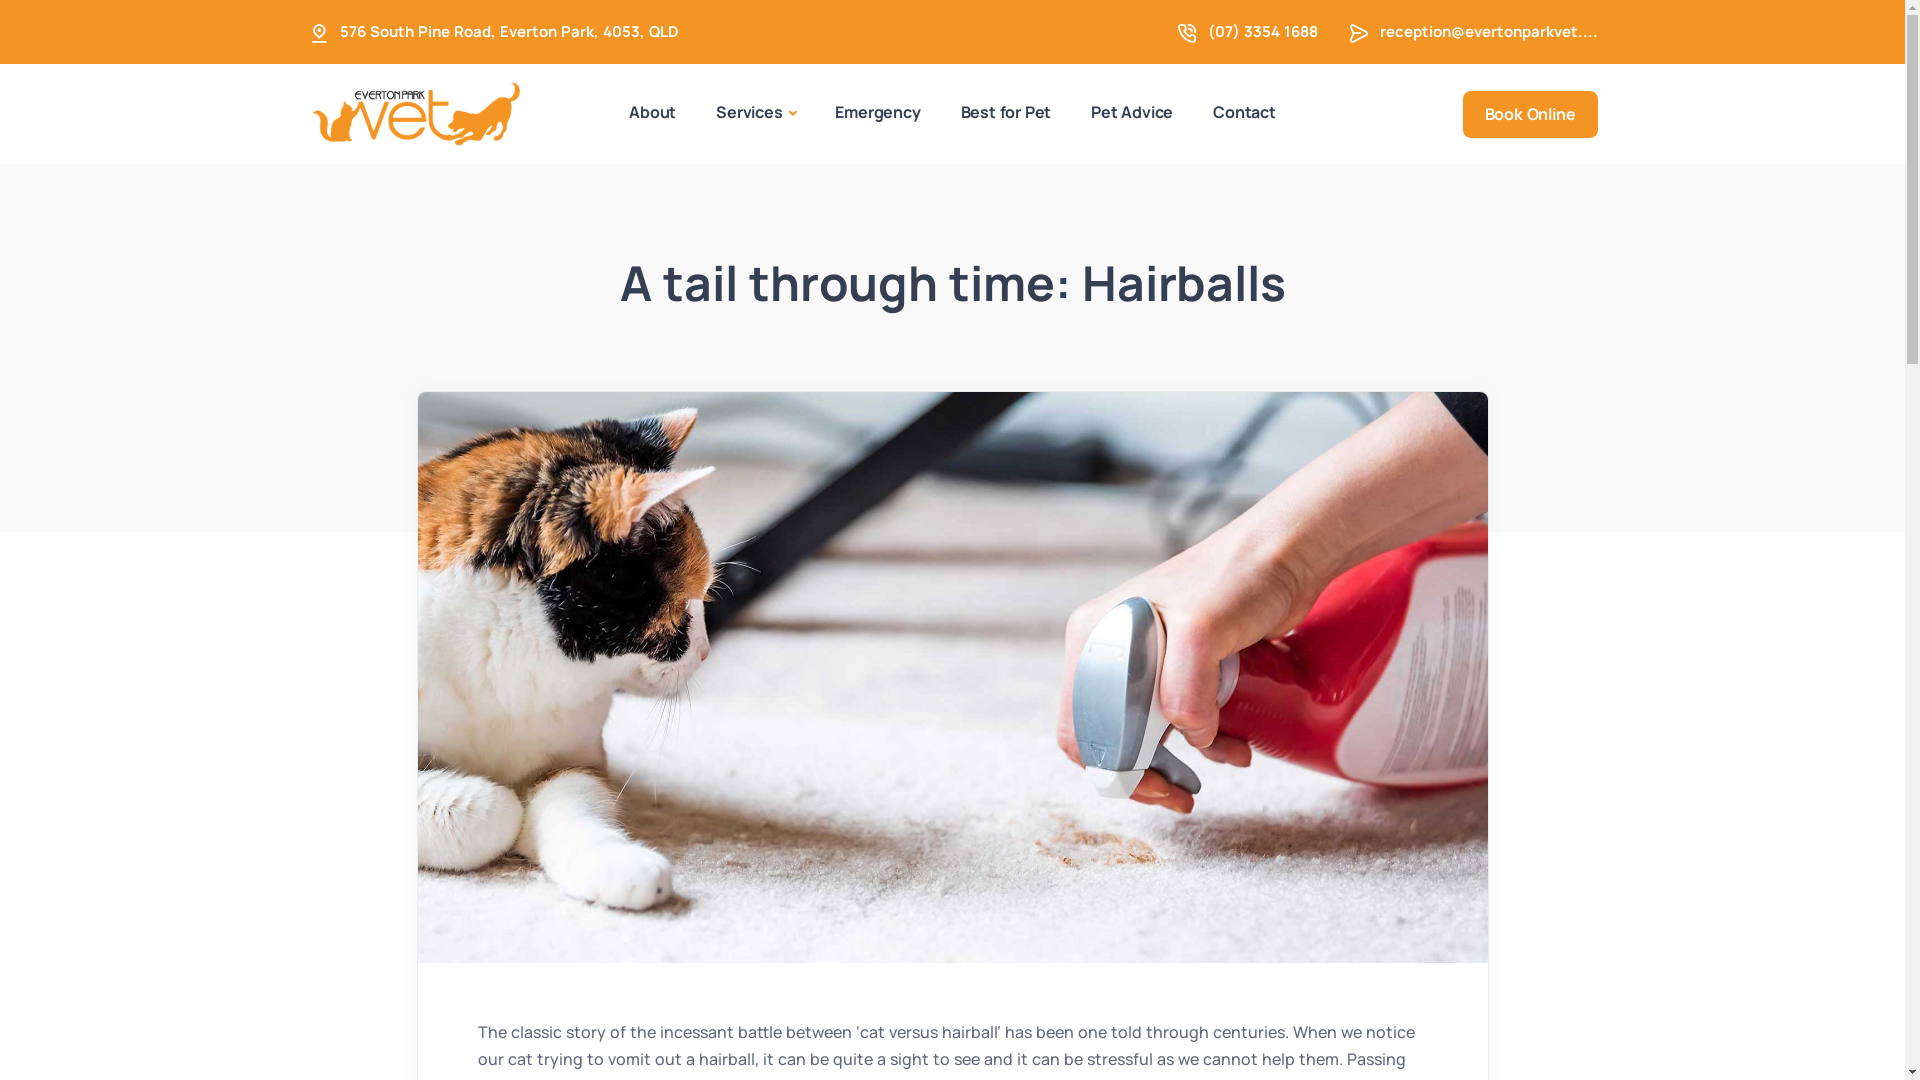  Describe the element at coordinates (1530, 114) in the screenshot. I see `Book Online` at that location.